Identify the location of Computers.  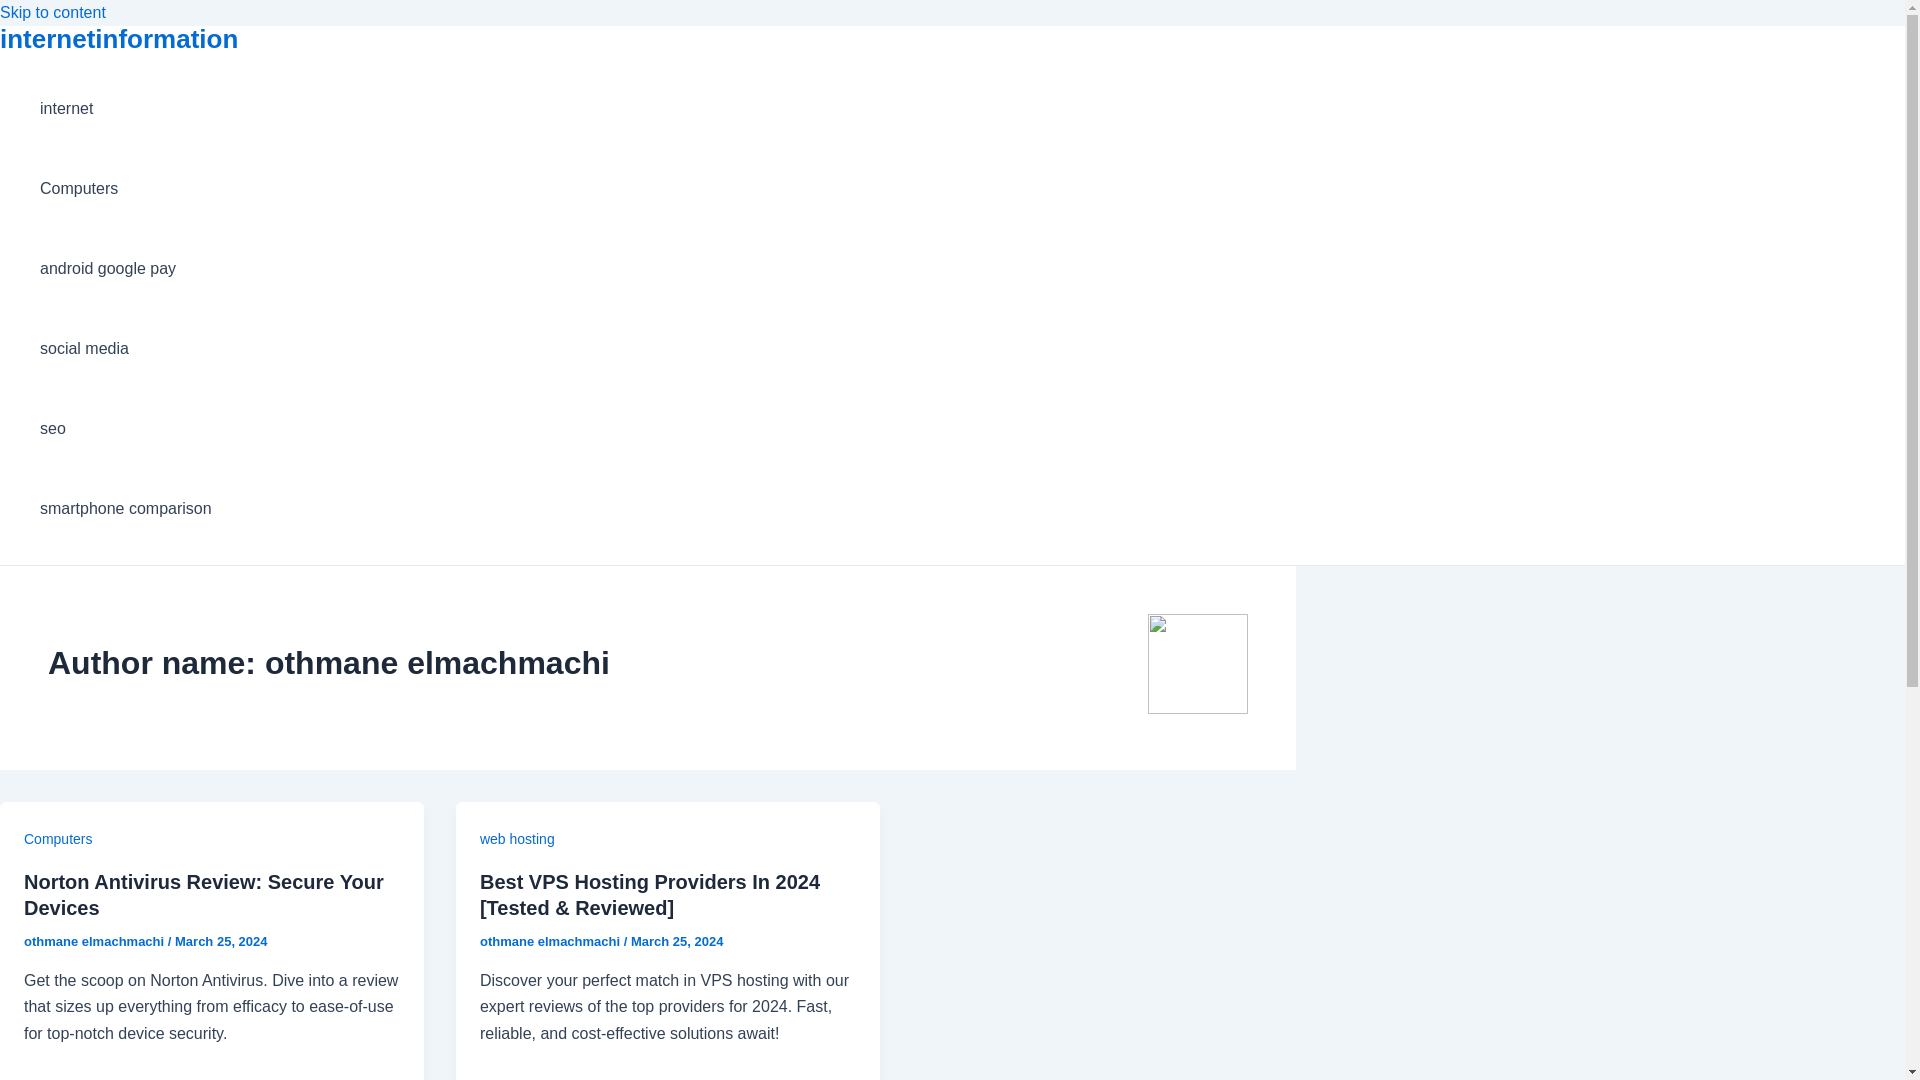
(58, 838).